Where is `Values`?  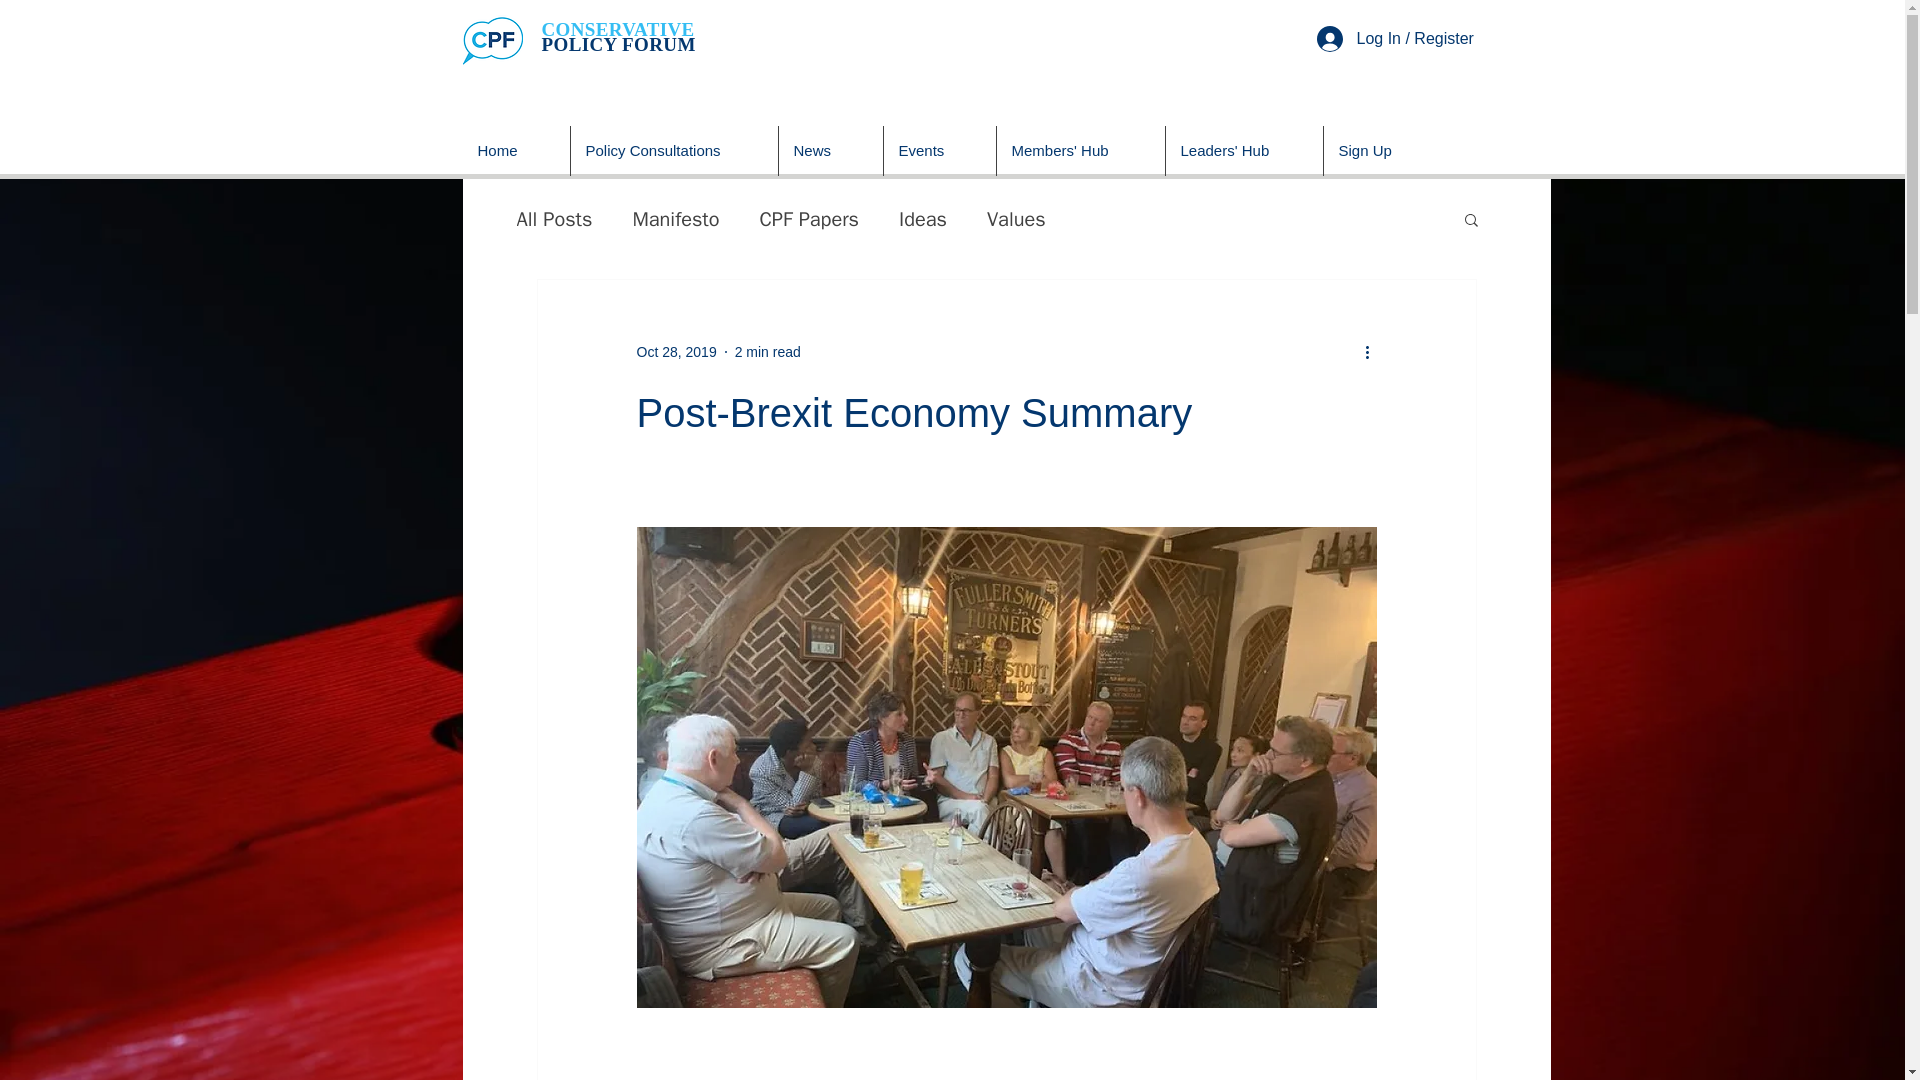 Values is located at coordinates (1016, 220).